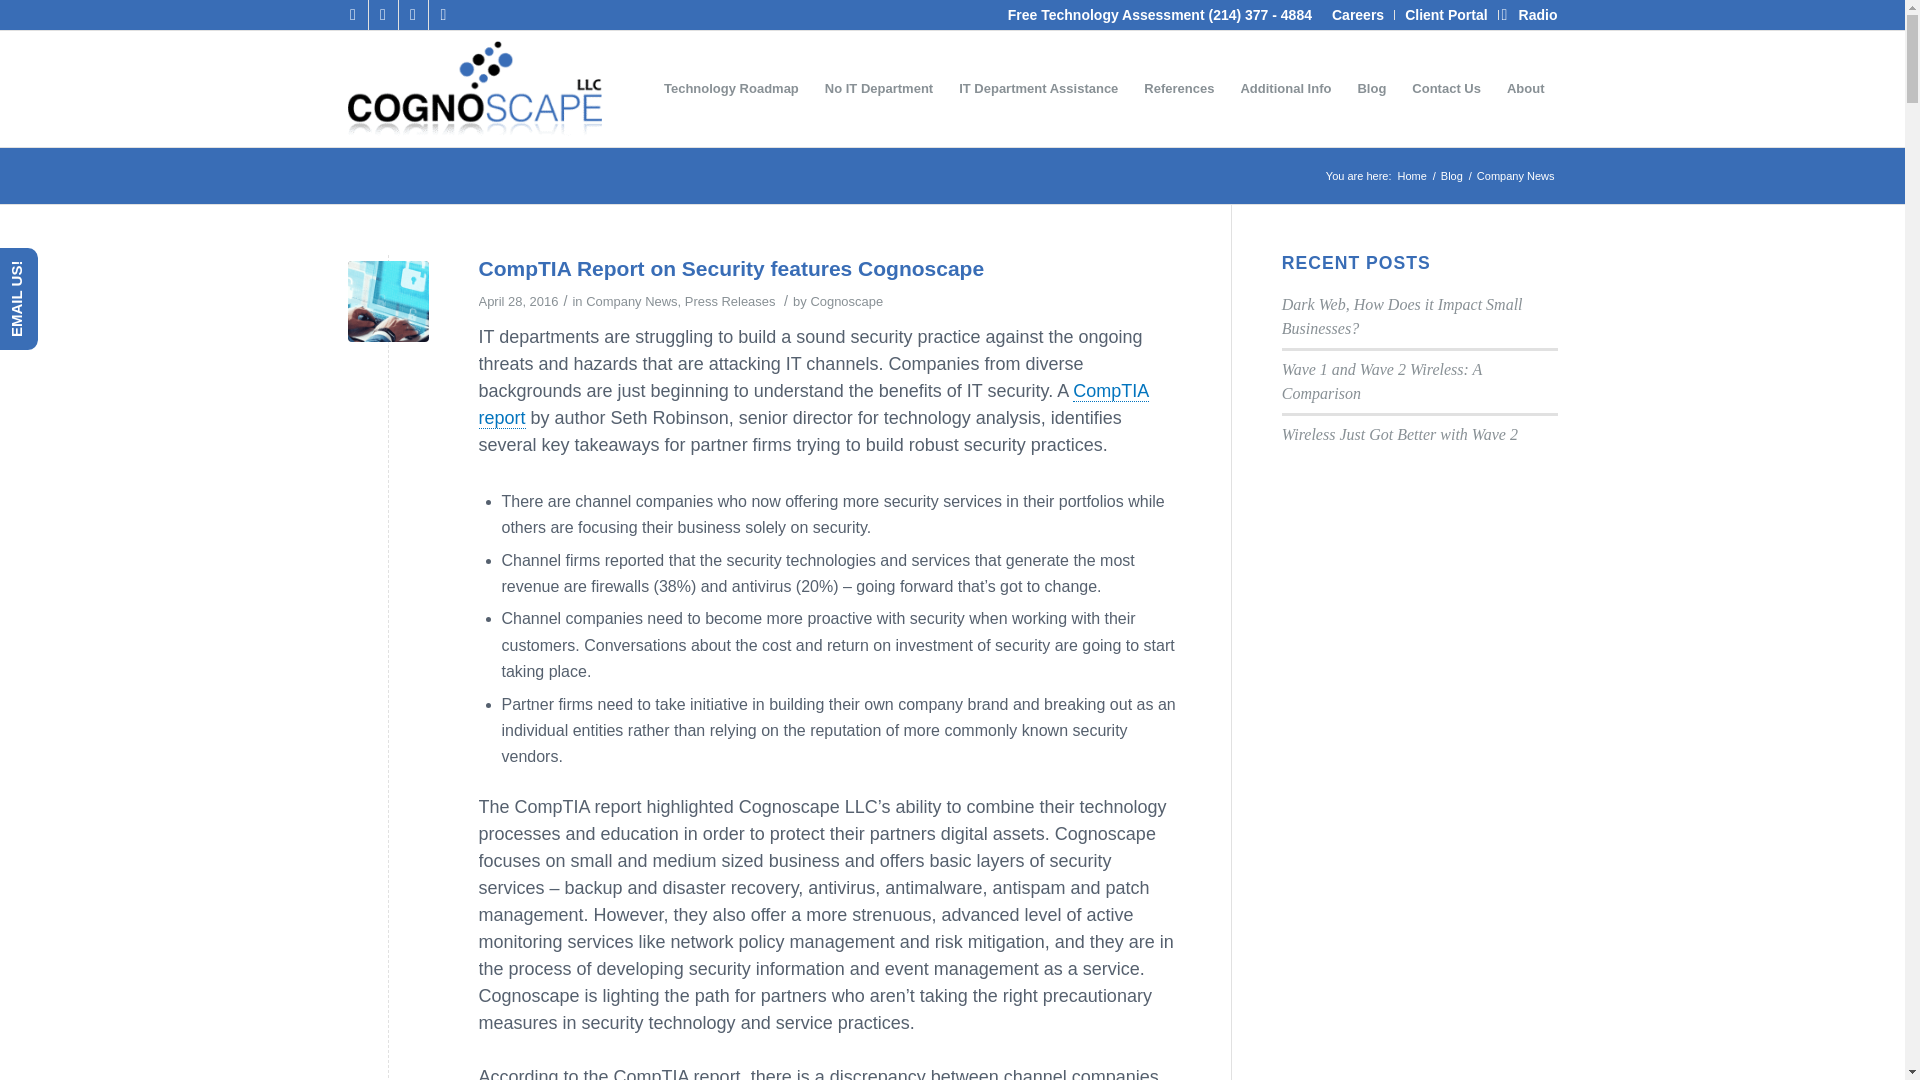 The width and height of the screenshot is (1920, 1080). I want to click on Additional Info, so click(1285, 88).